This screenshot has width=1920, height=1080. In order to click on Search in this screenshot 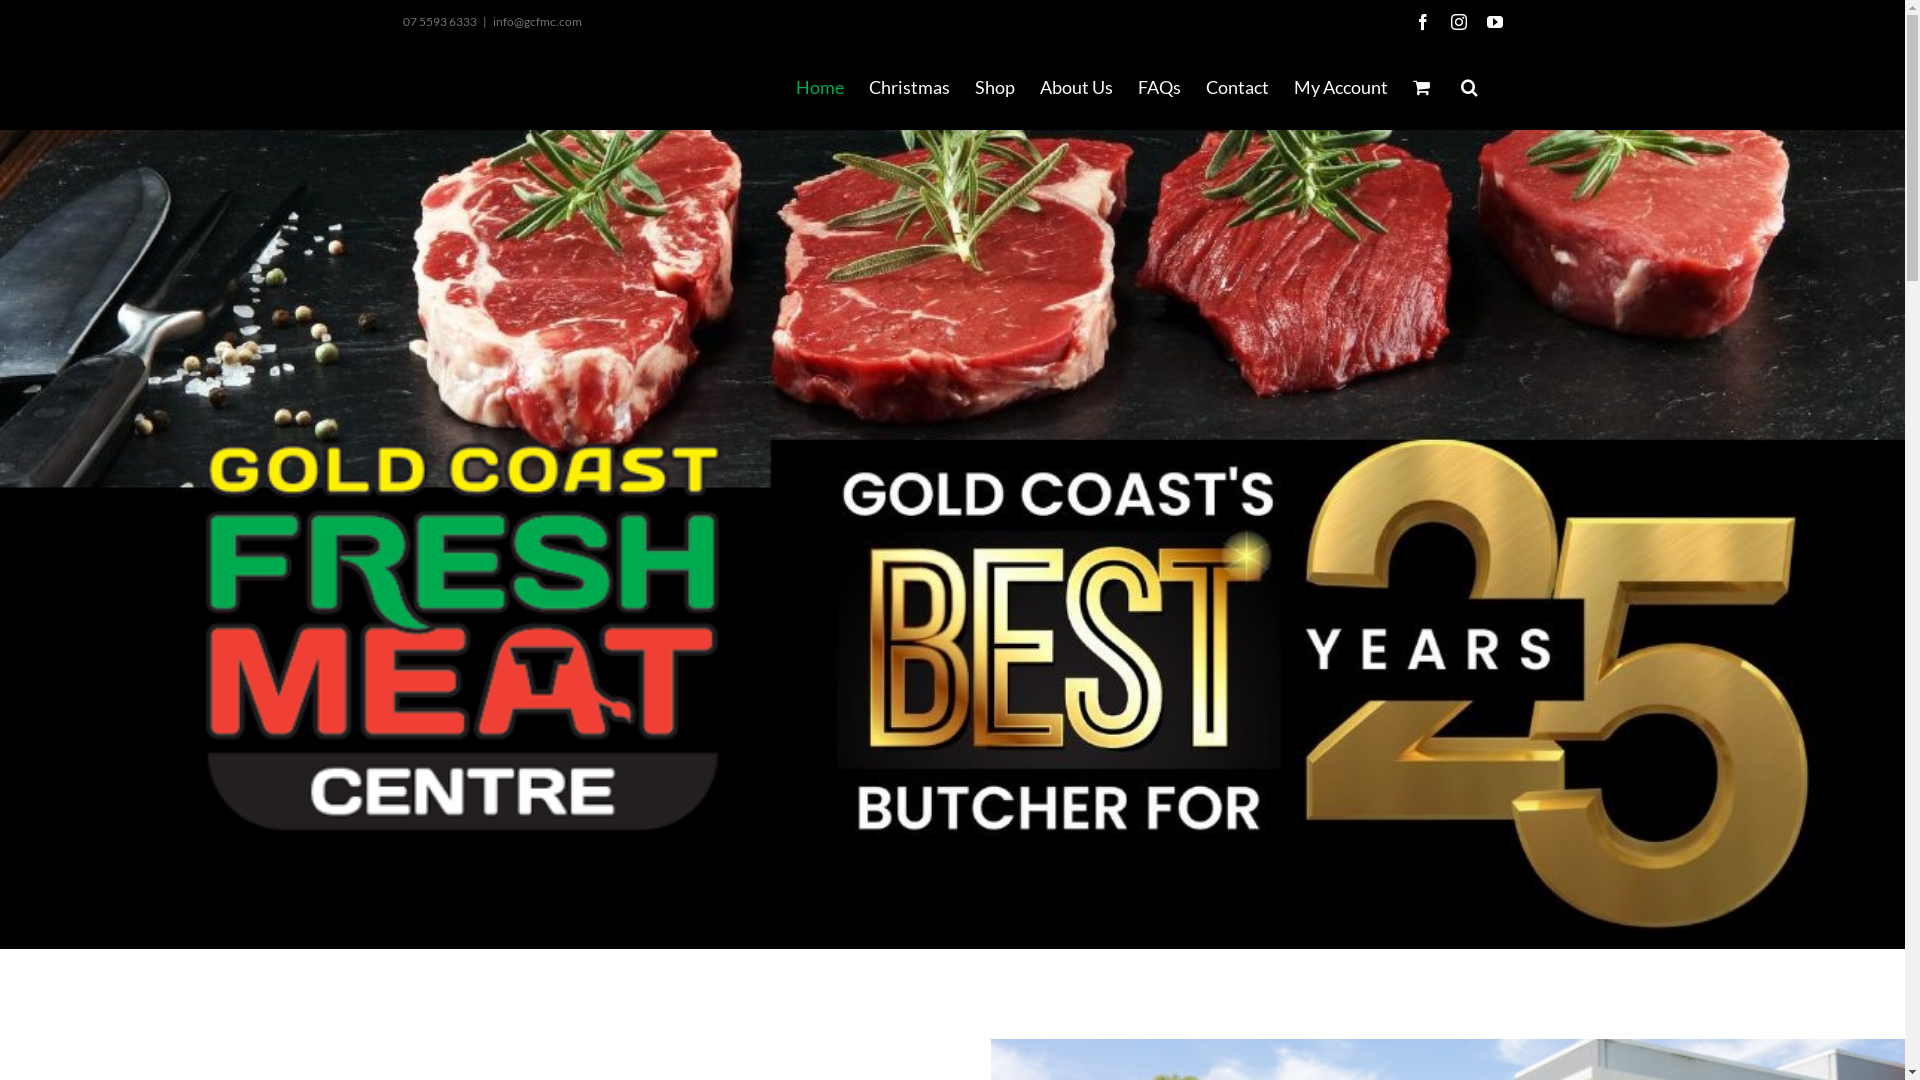, I will do `click(1468, 87)`.